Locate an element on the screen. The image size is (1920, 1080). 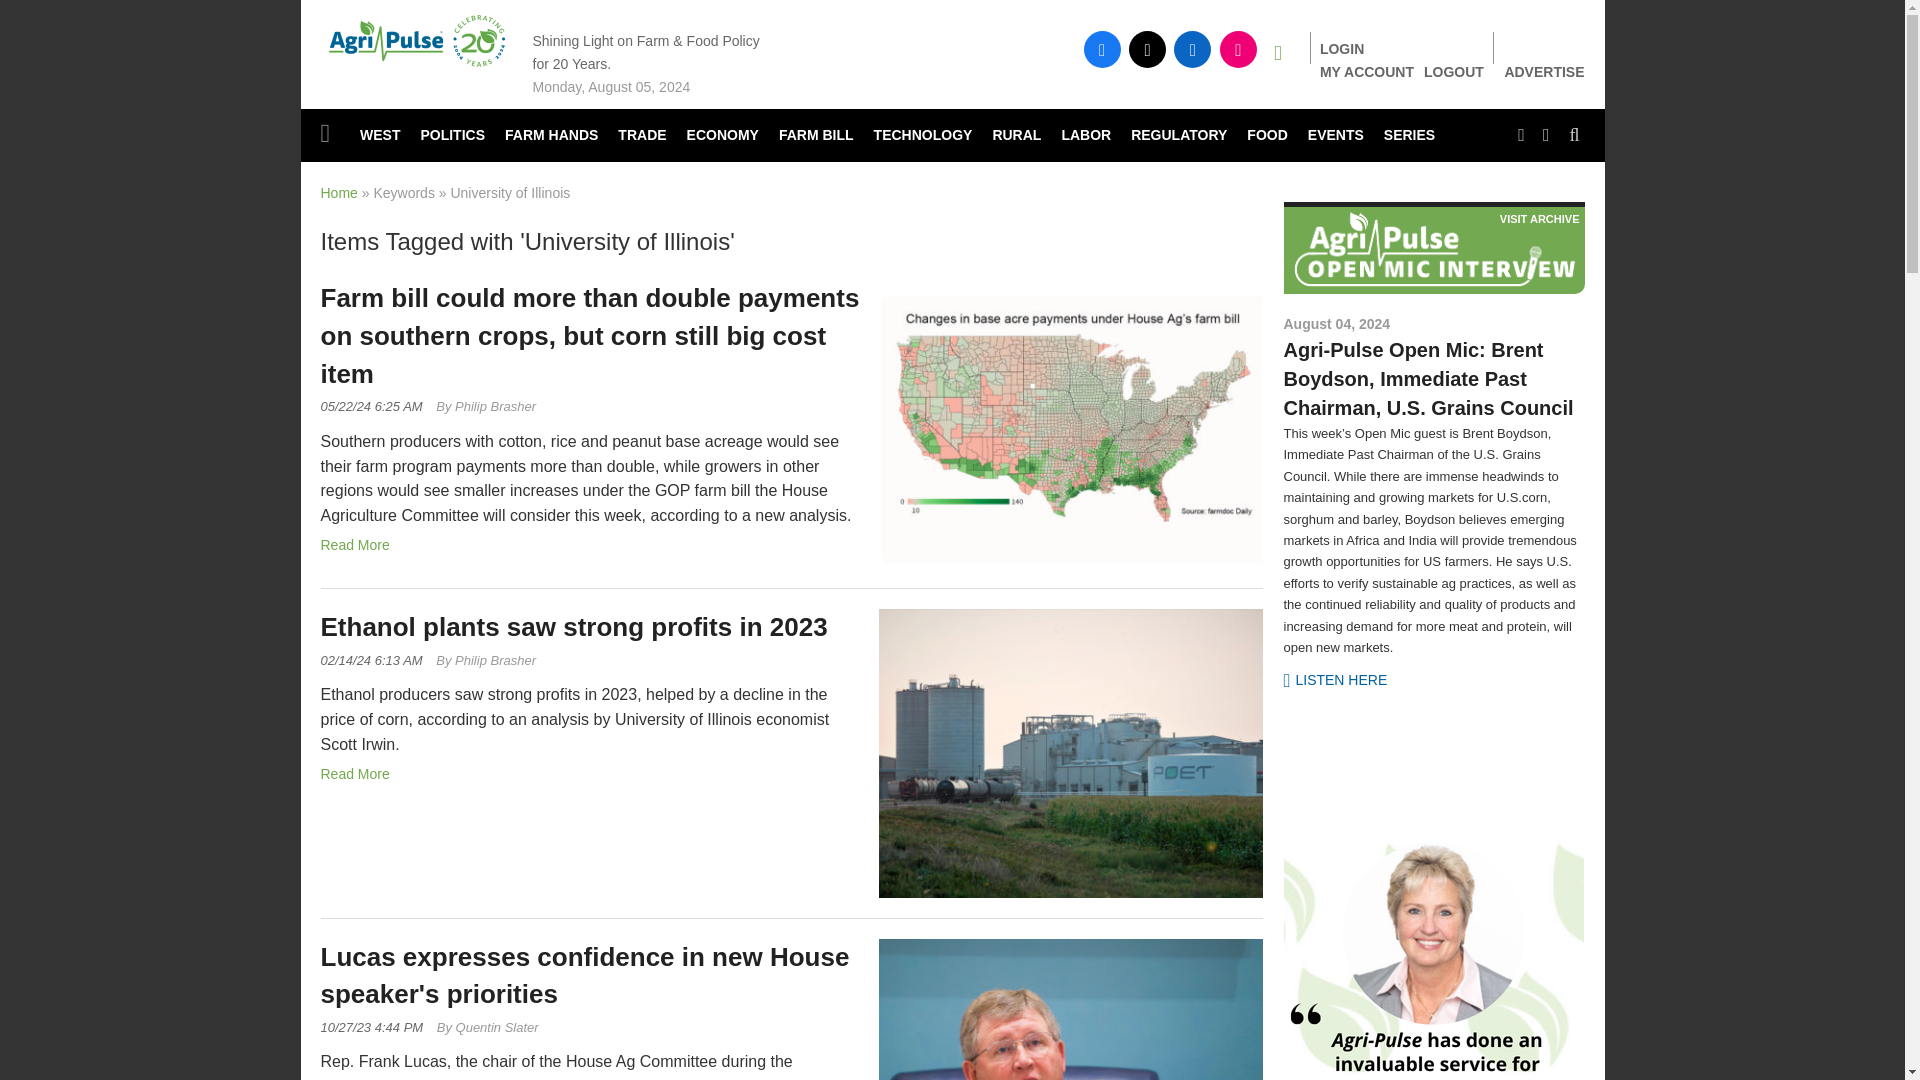
TECHNOLOGY is located at coordinates (924, 136).